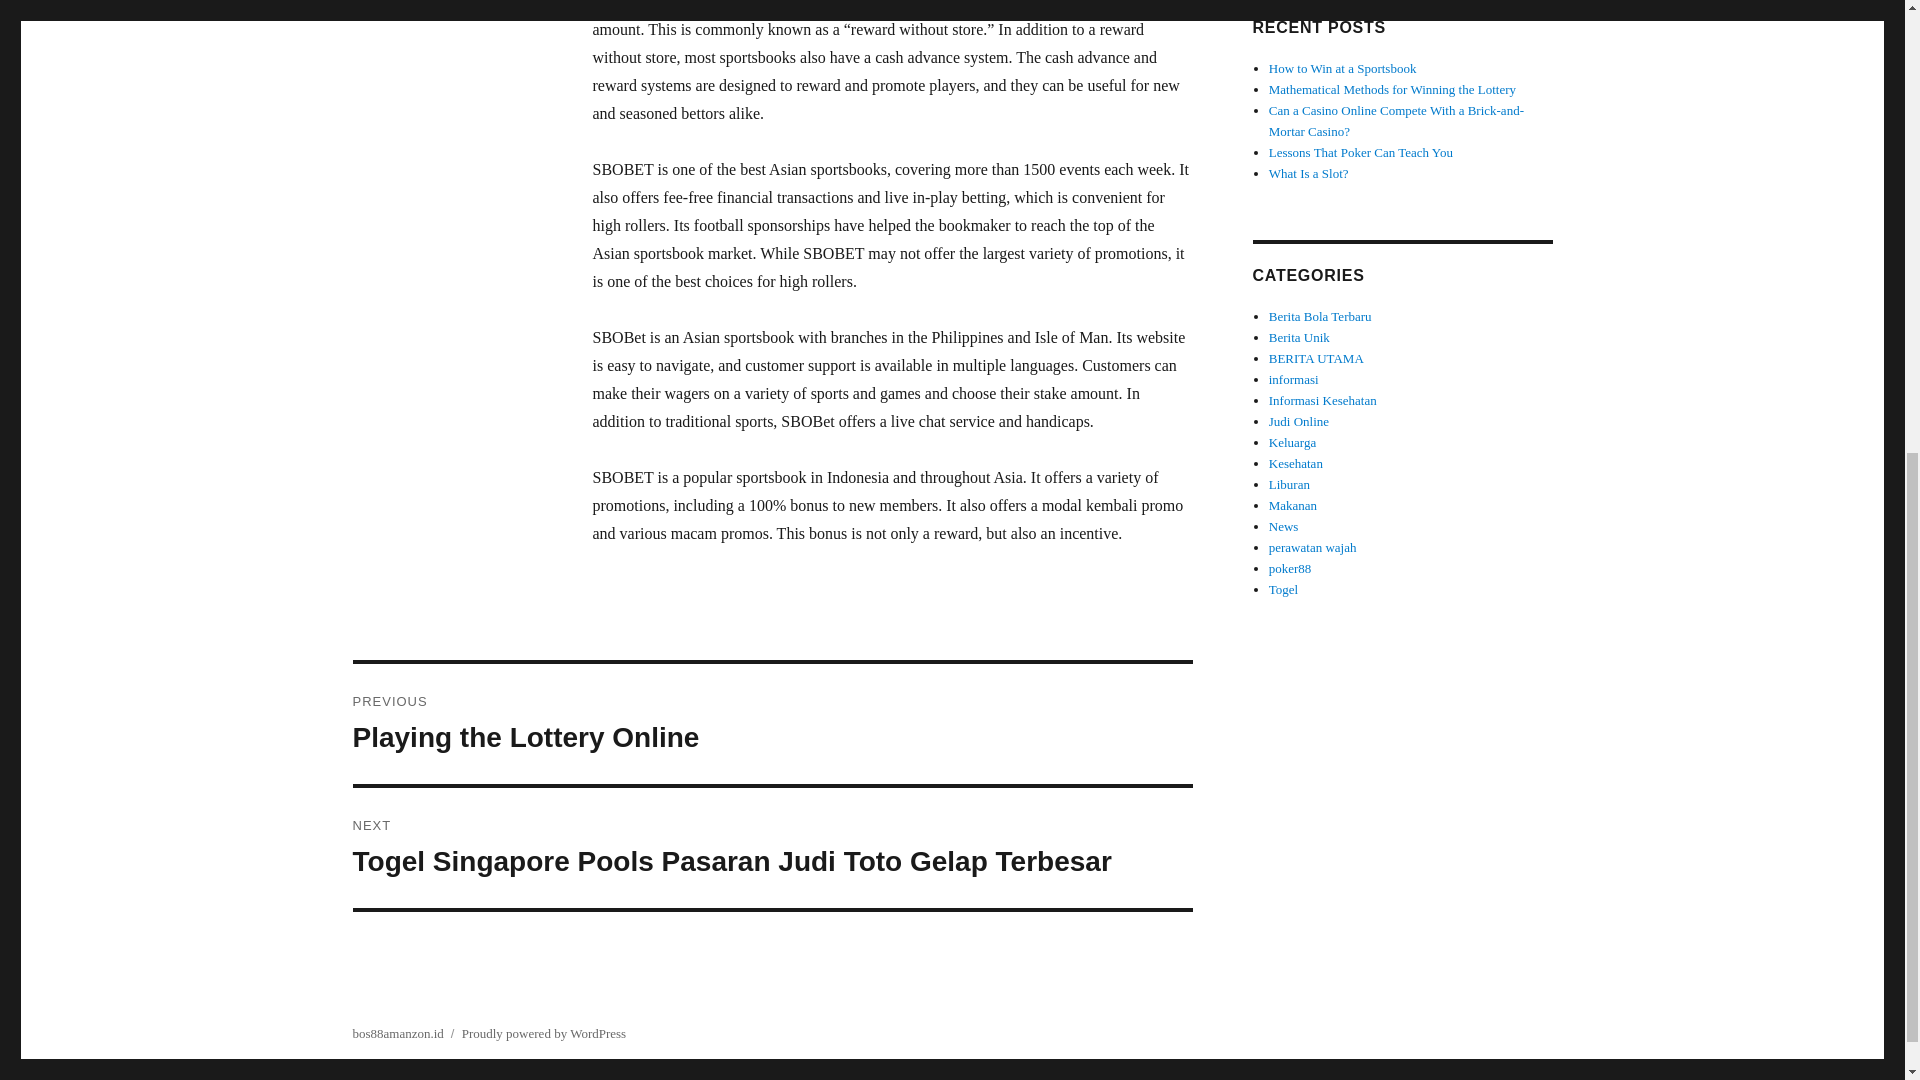  I want to click on informasi, so click(1294, 378).